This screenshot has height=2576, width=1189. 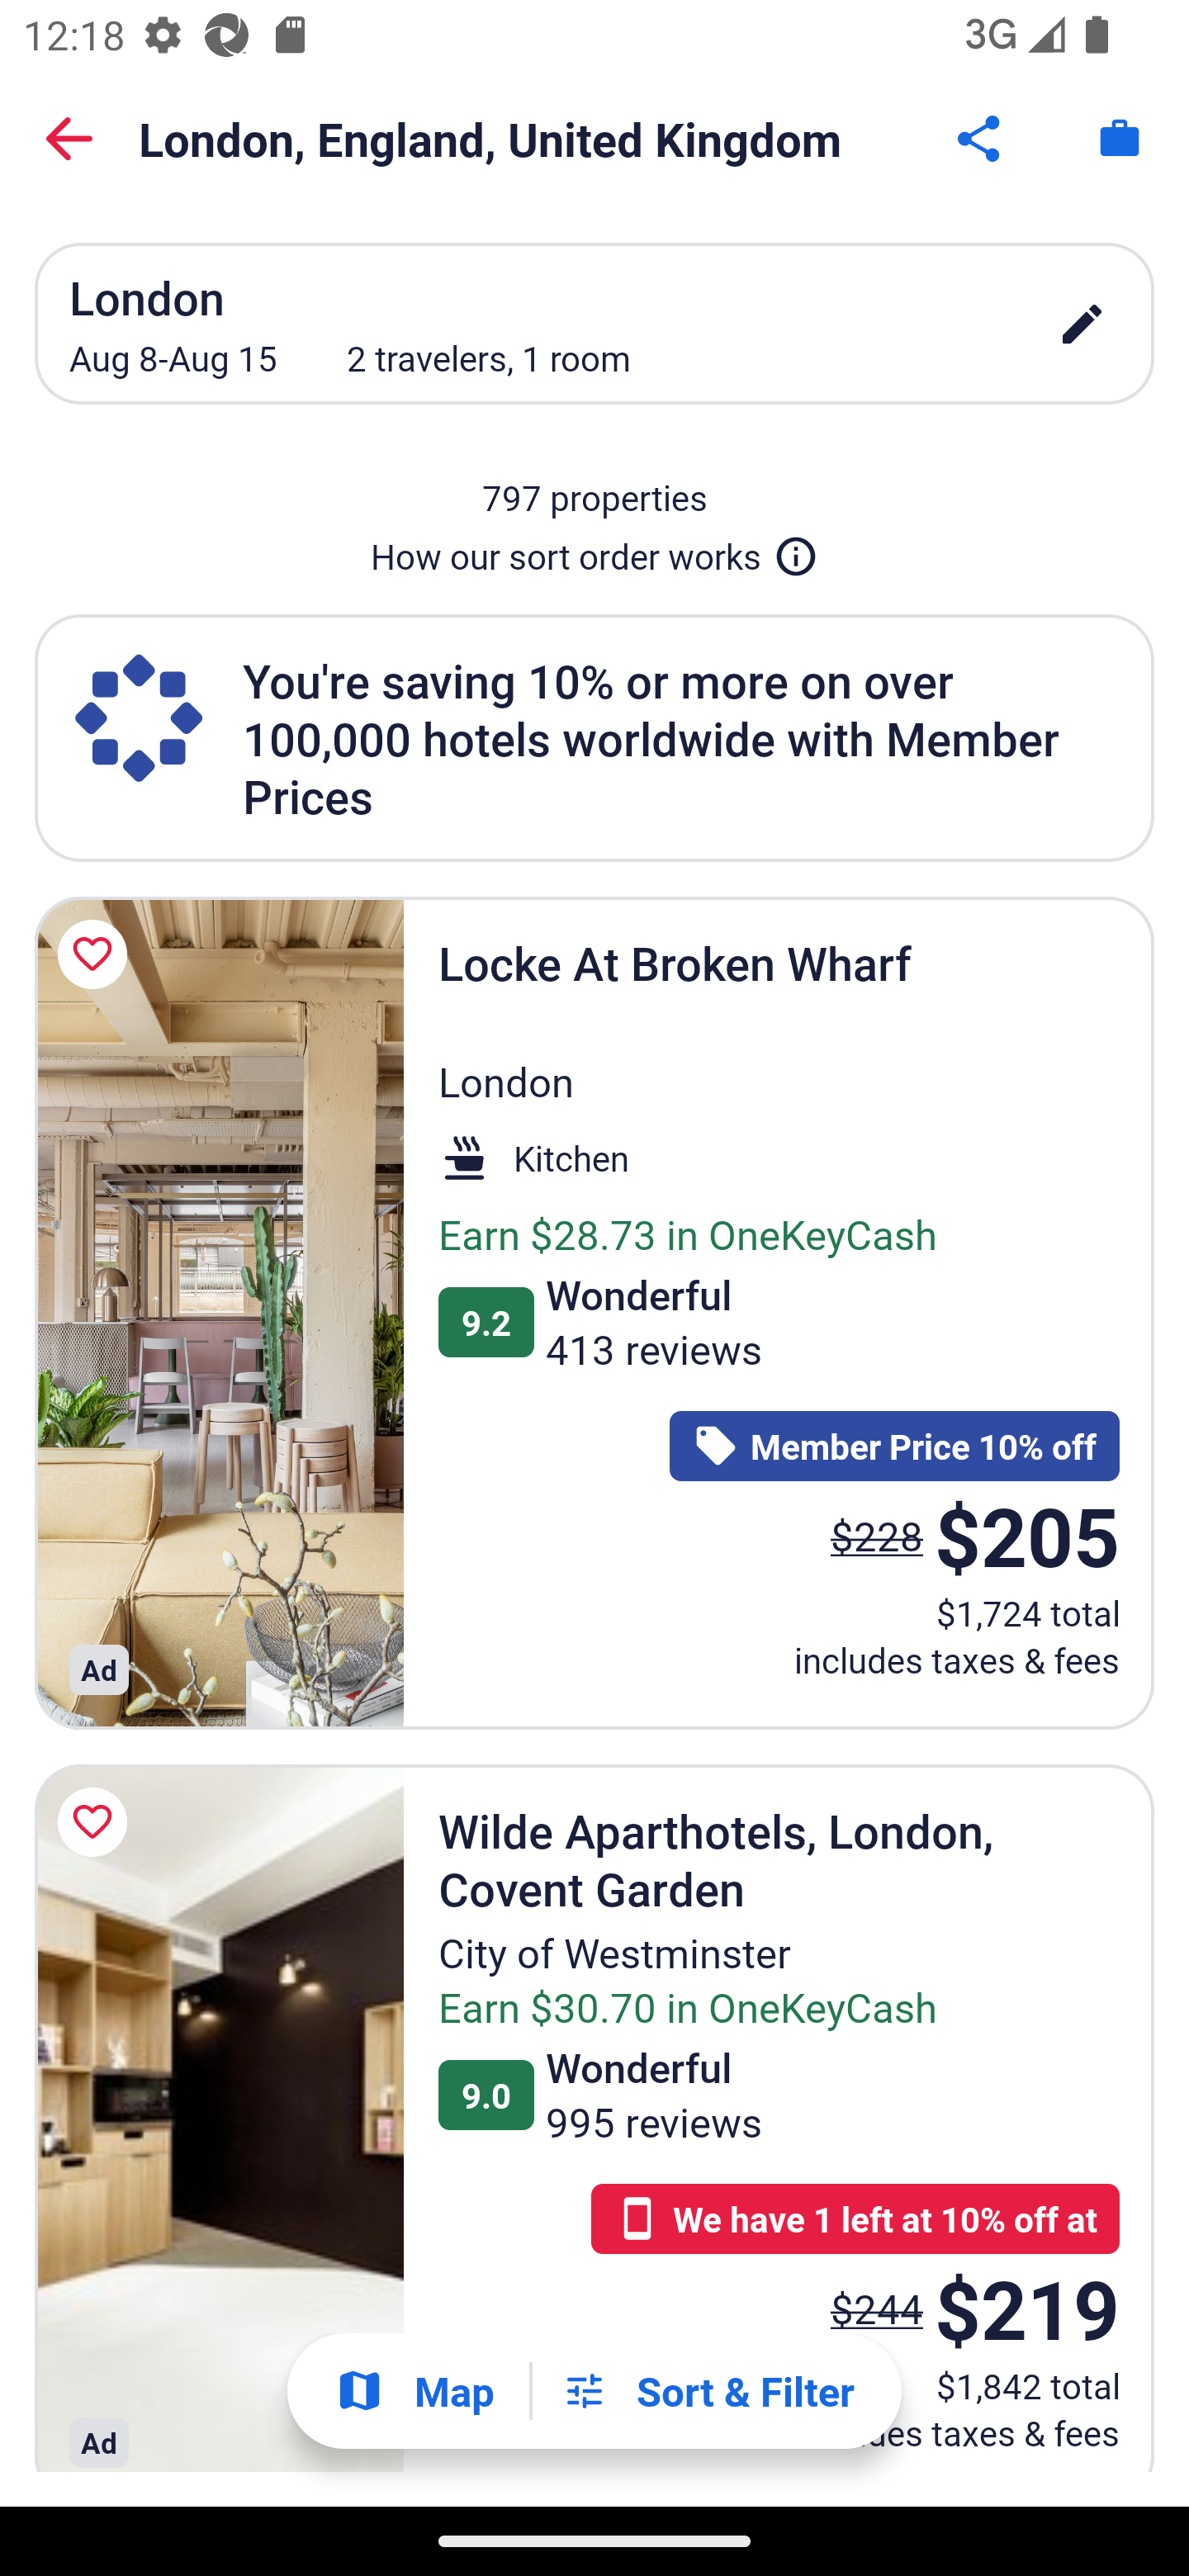 I want to click on Share Button, so click(x=981, y=139).